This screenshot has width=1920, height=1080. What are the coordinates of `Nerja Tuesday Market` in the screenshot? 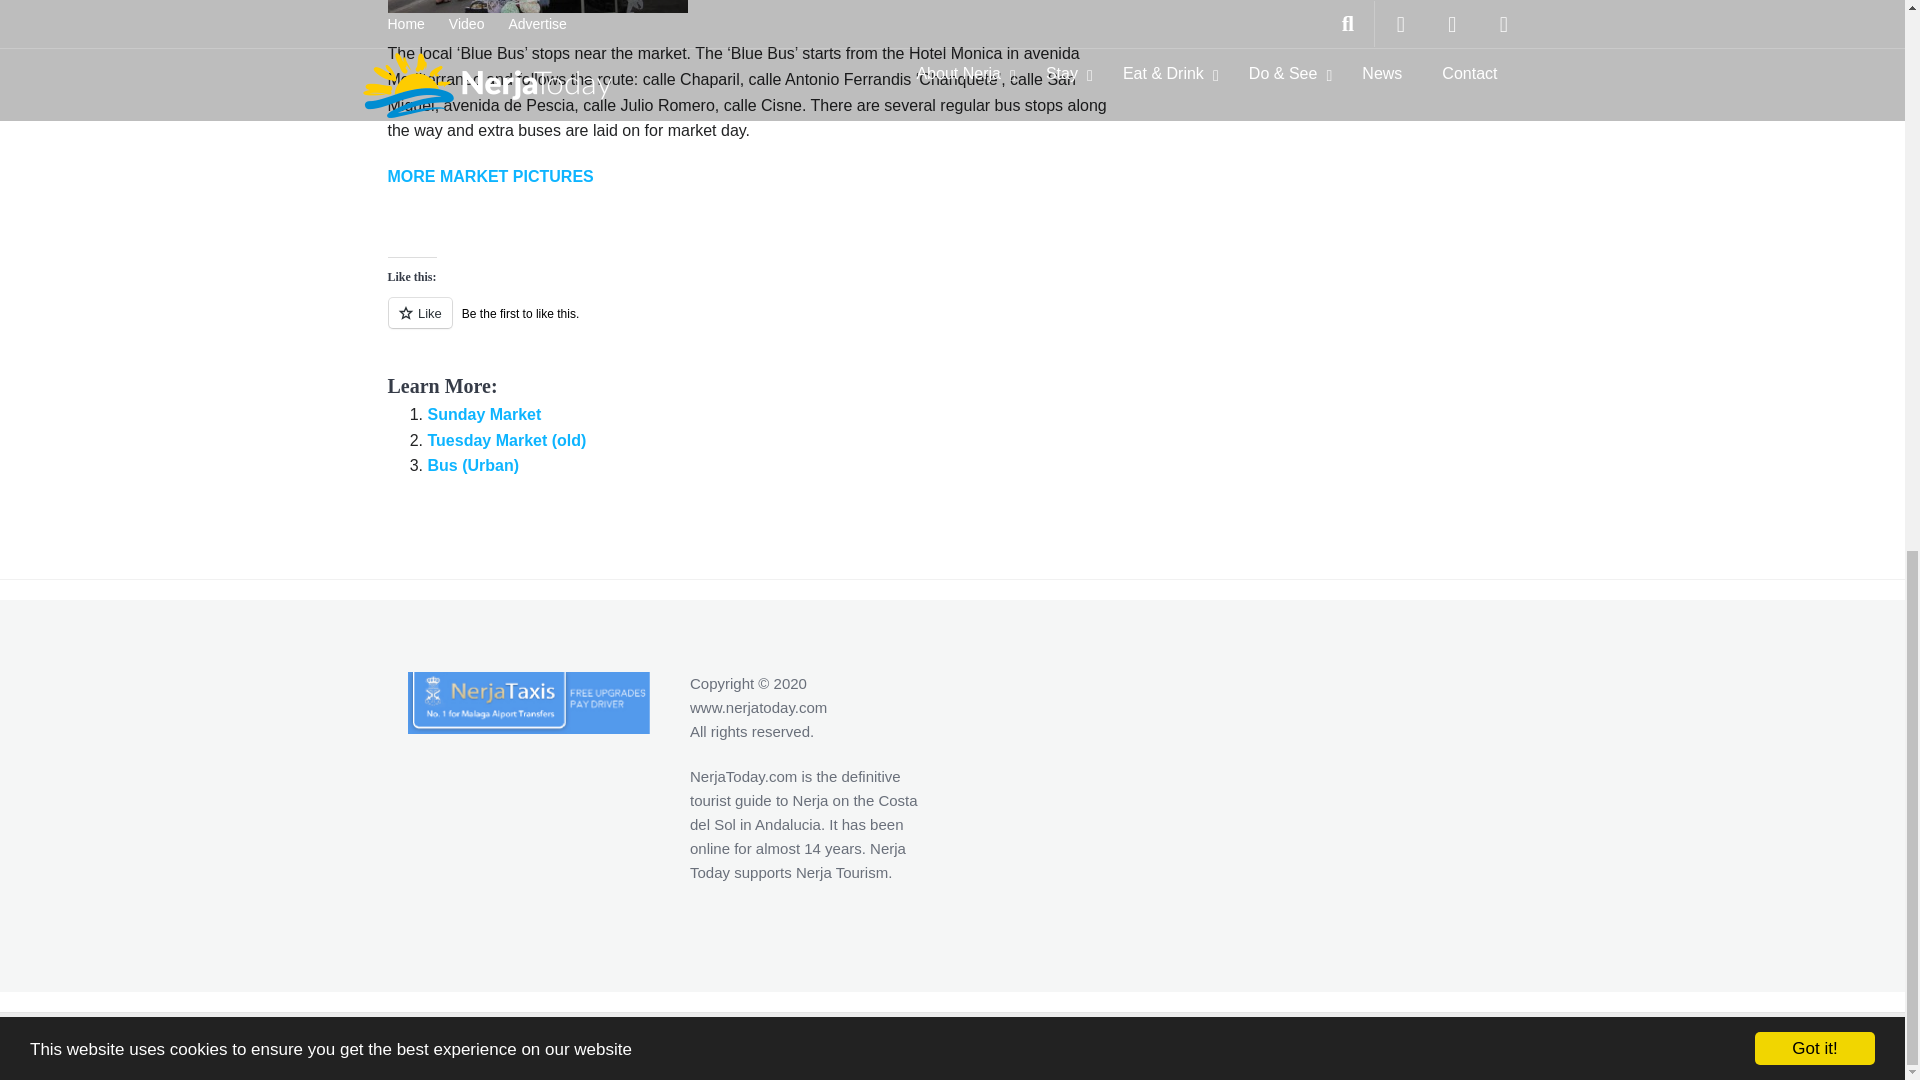 It's located at (490, 176).